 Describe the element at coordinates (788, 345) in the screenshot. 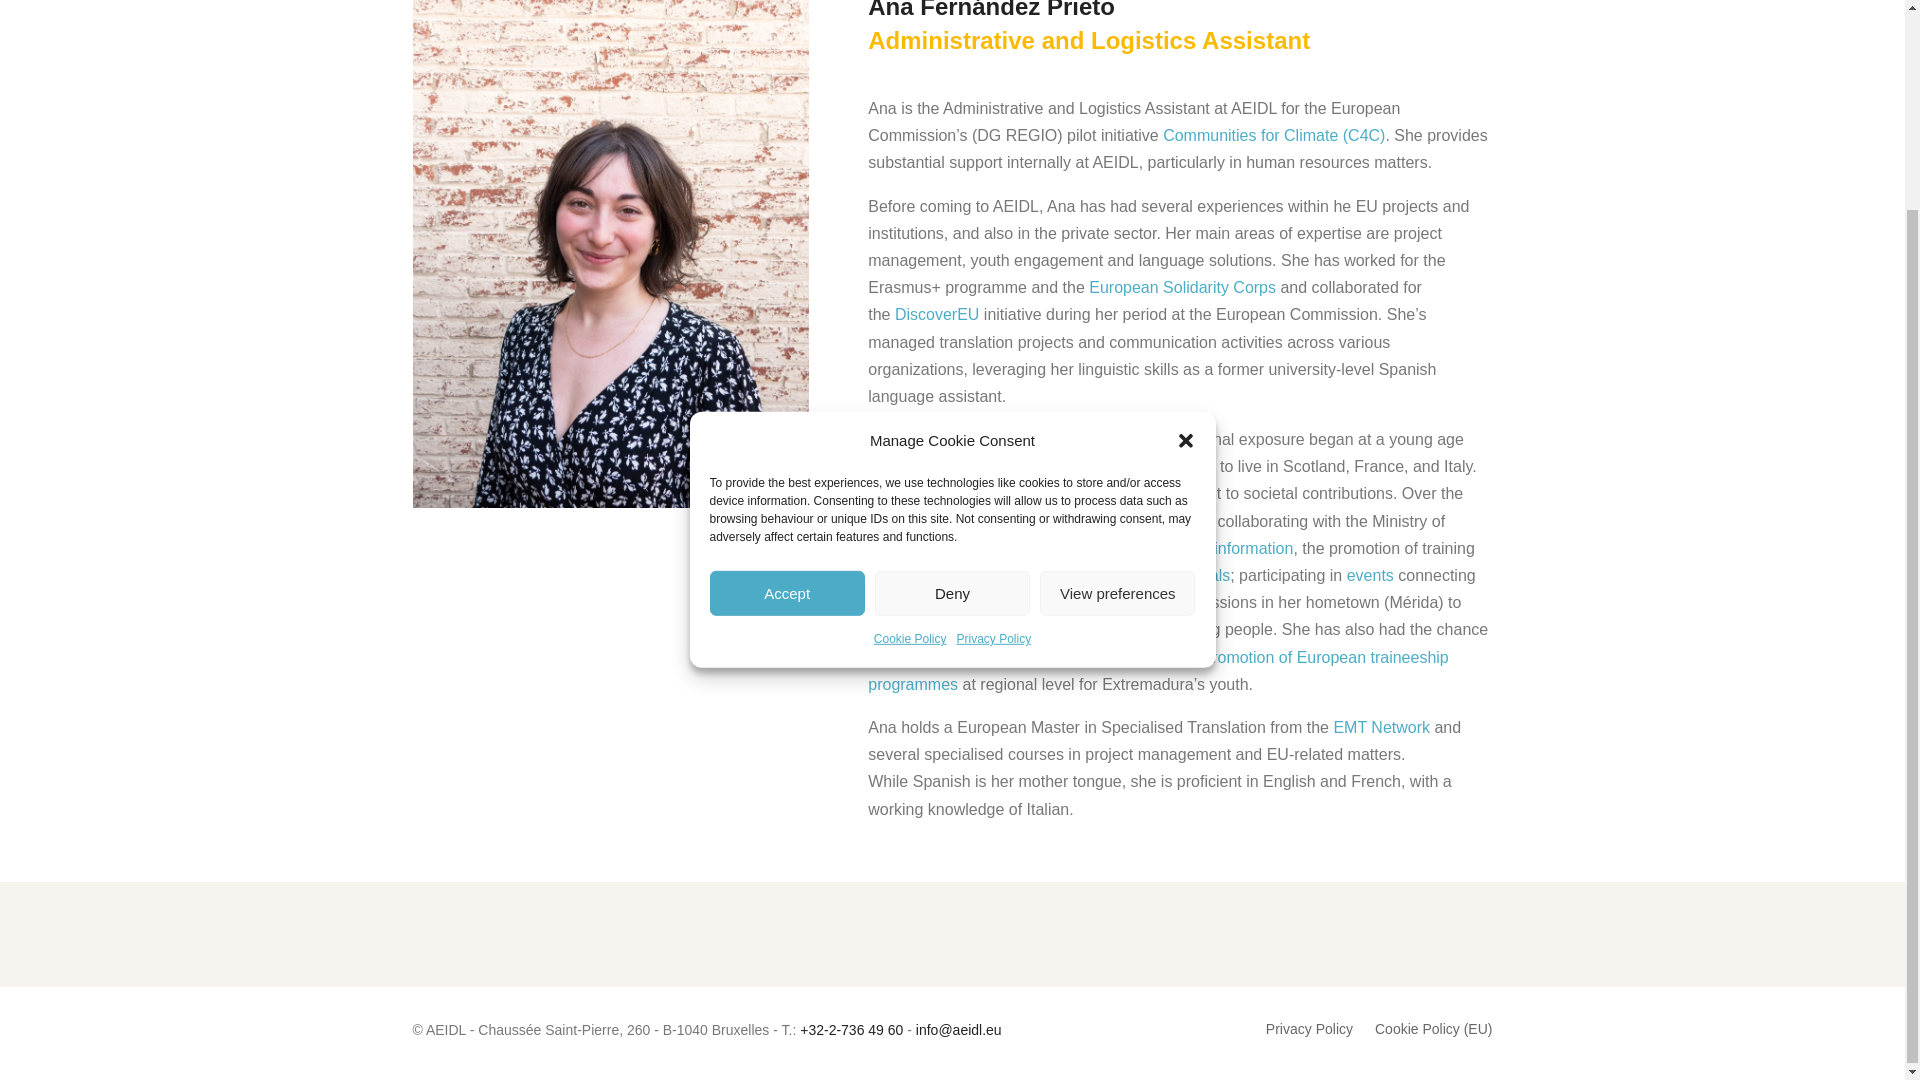

I see `Accept` at that location.